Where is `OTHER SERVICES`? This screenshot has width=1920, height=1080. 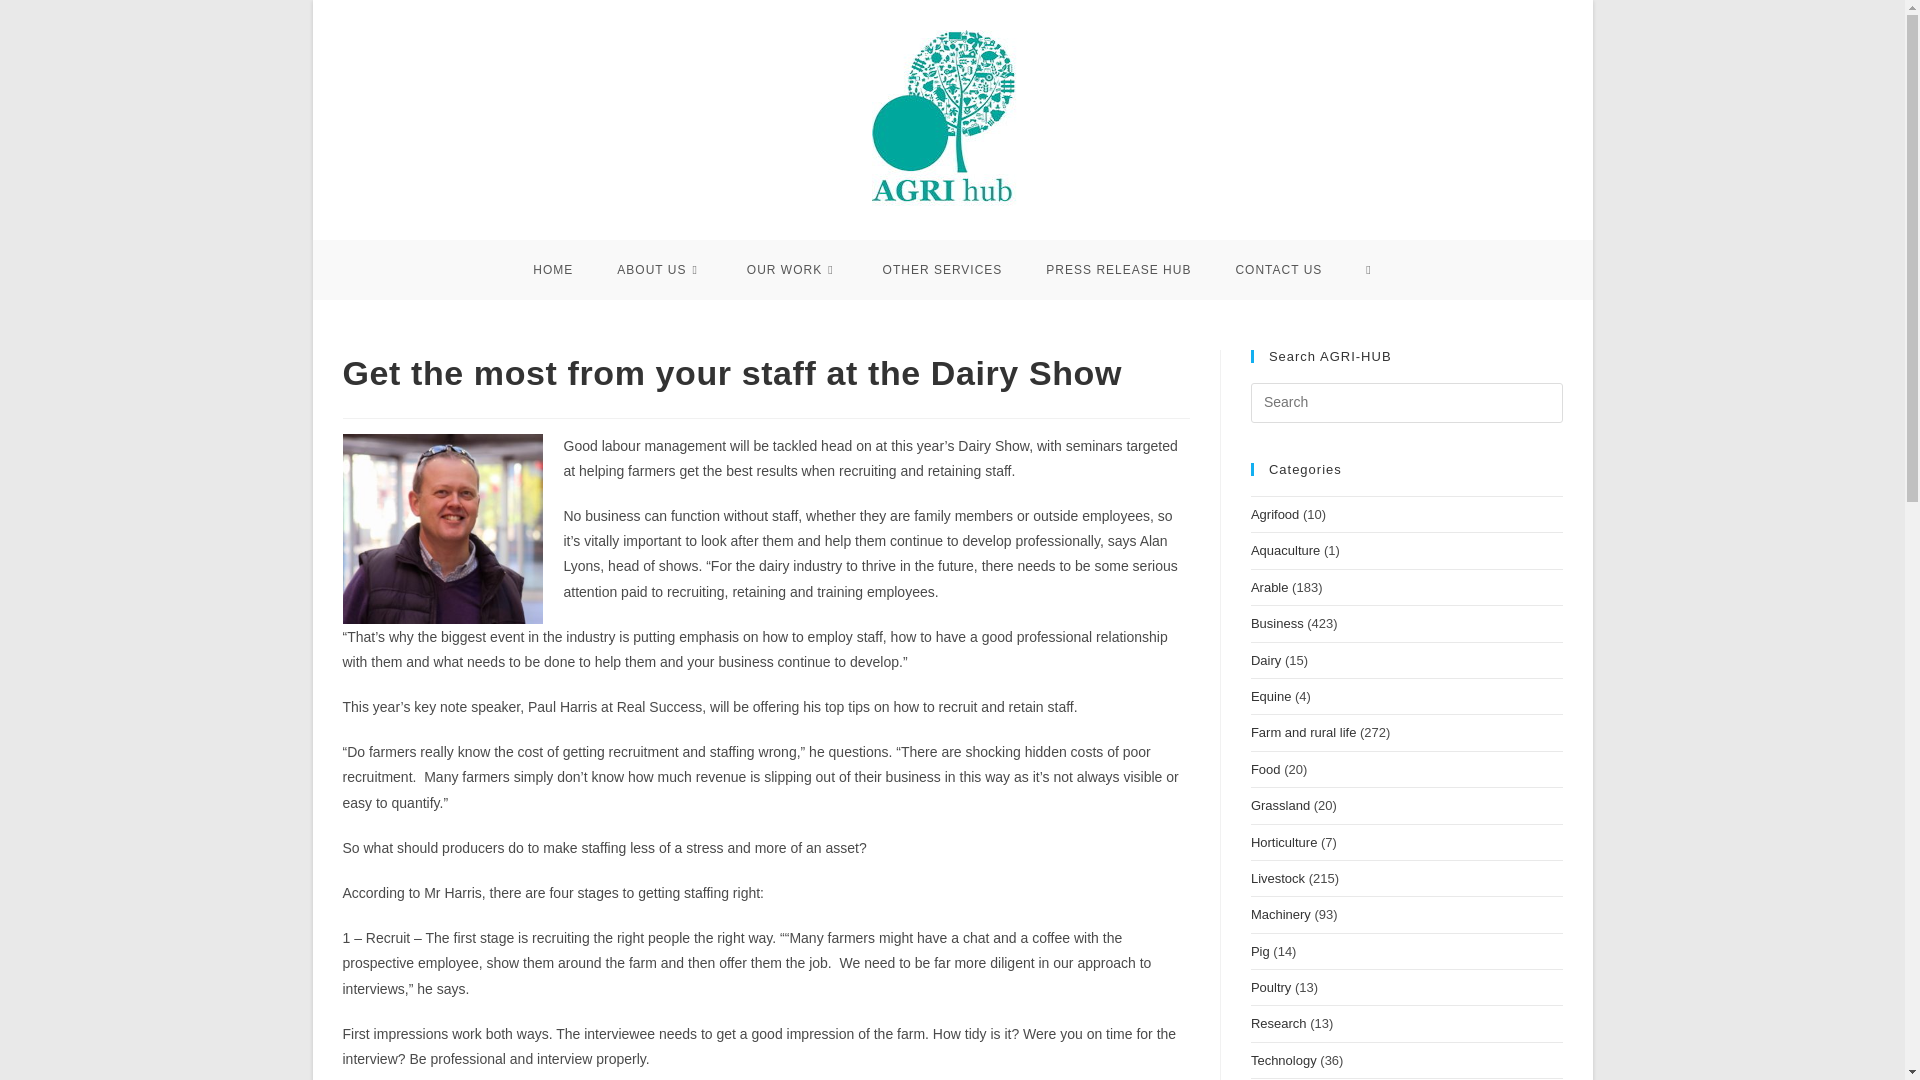 OTHER SERVICES is located at coordinates (942, 270).